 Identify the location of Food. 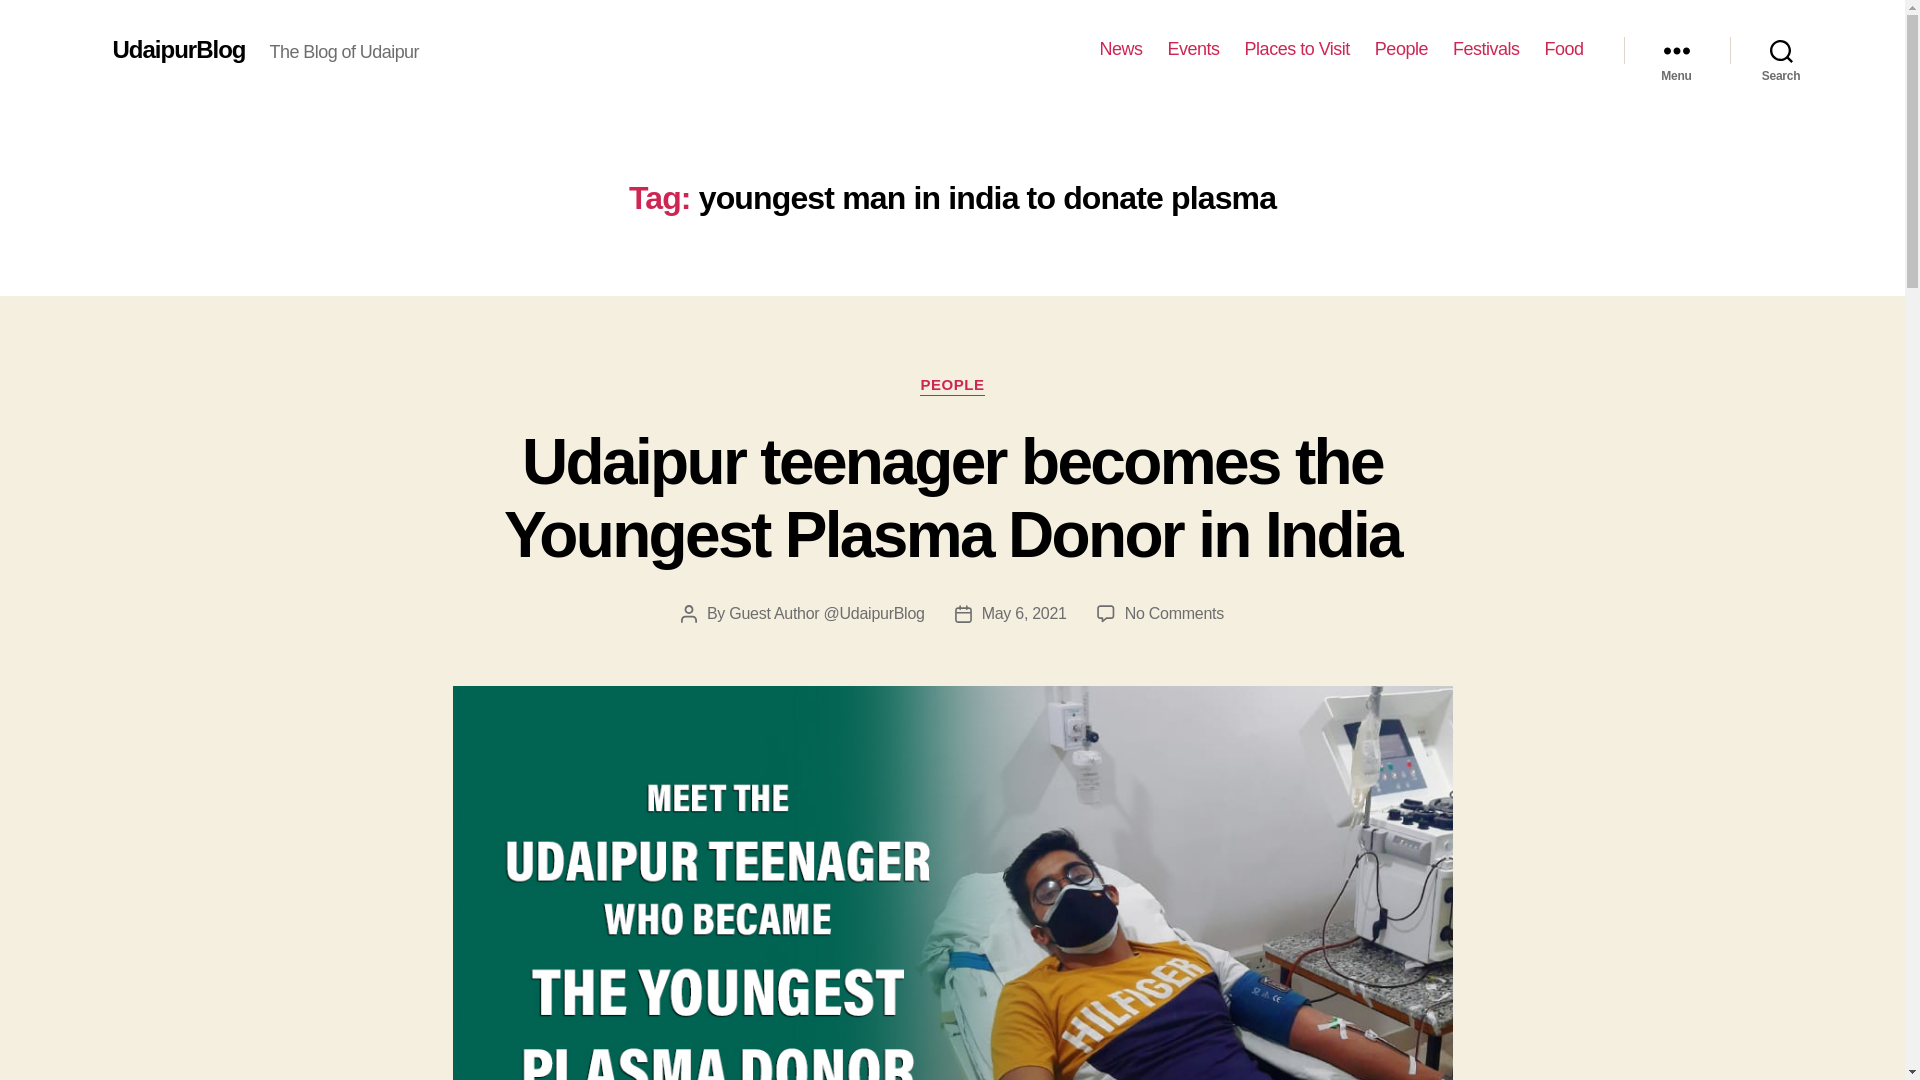
(1562, 49).